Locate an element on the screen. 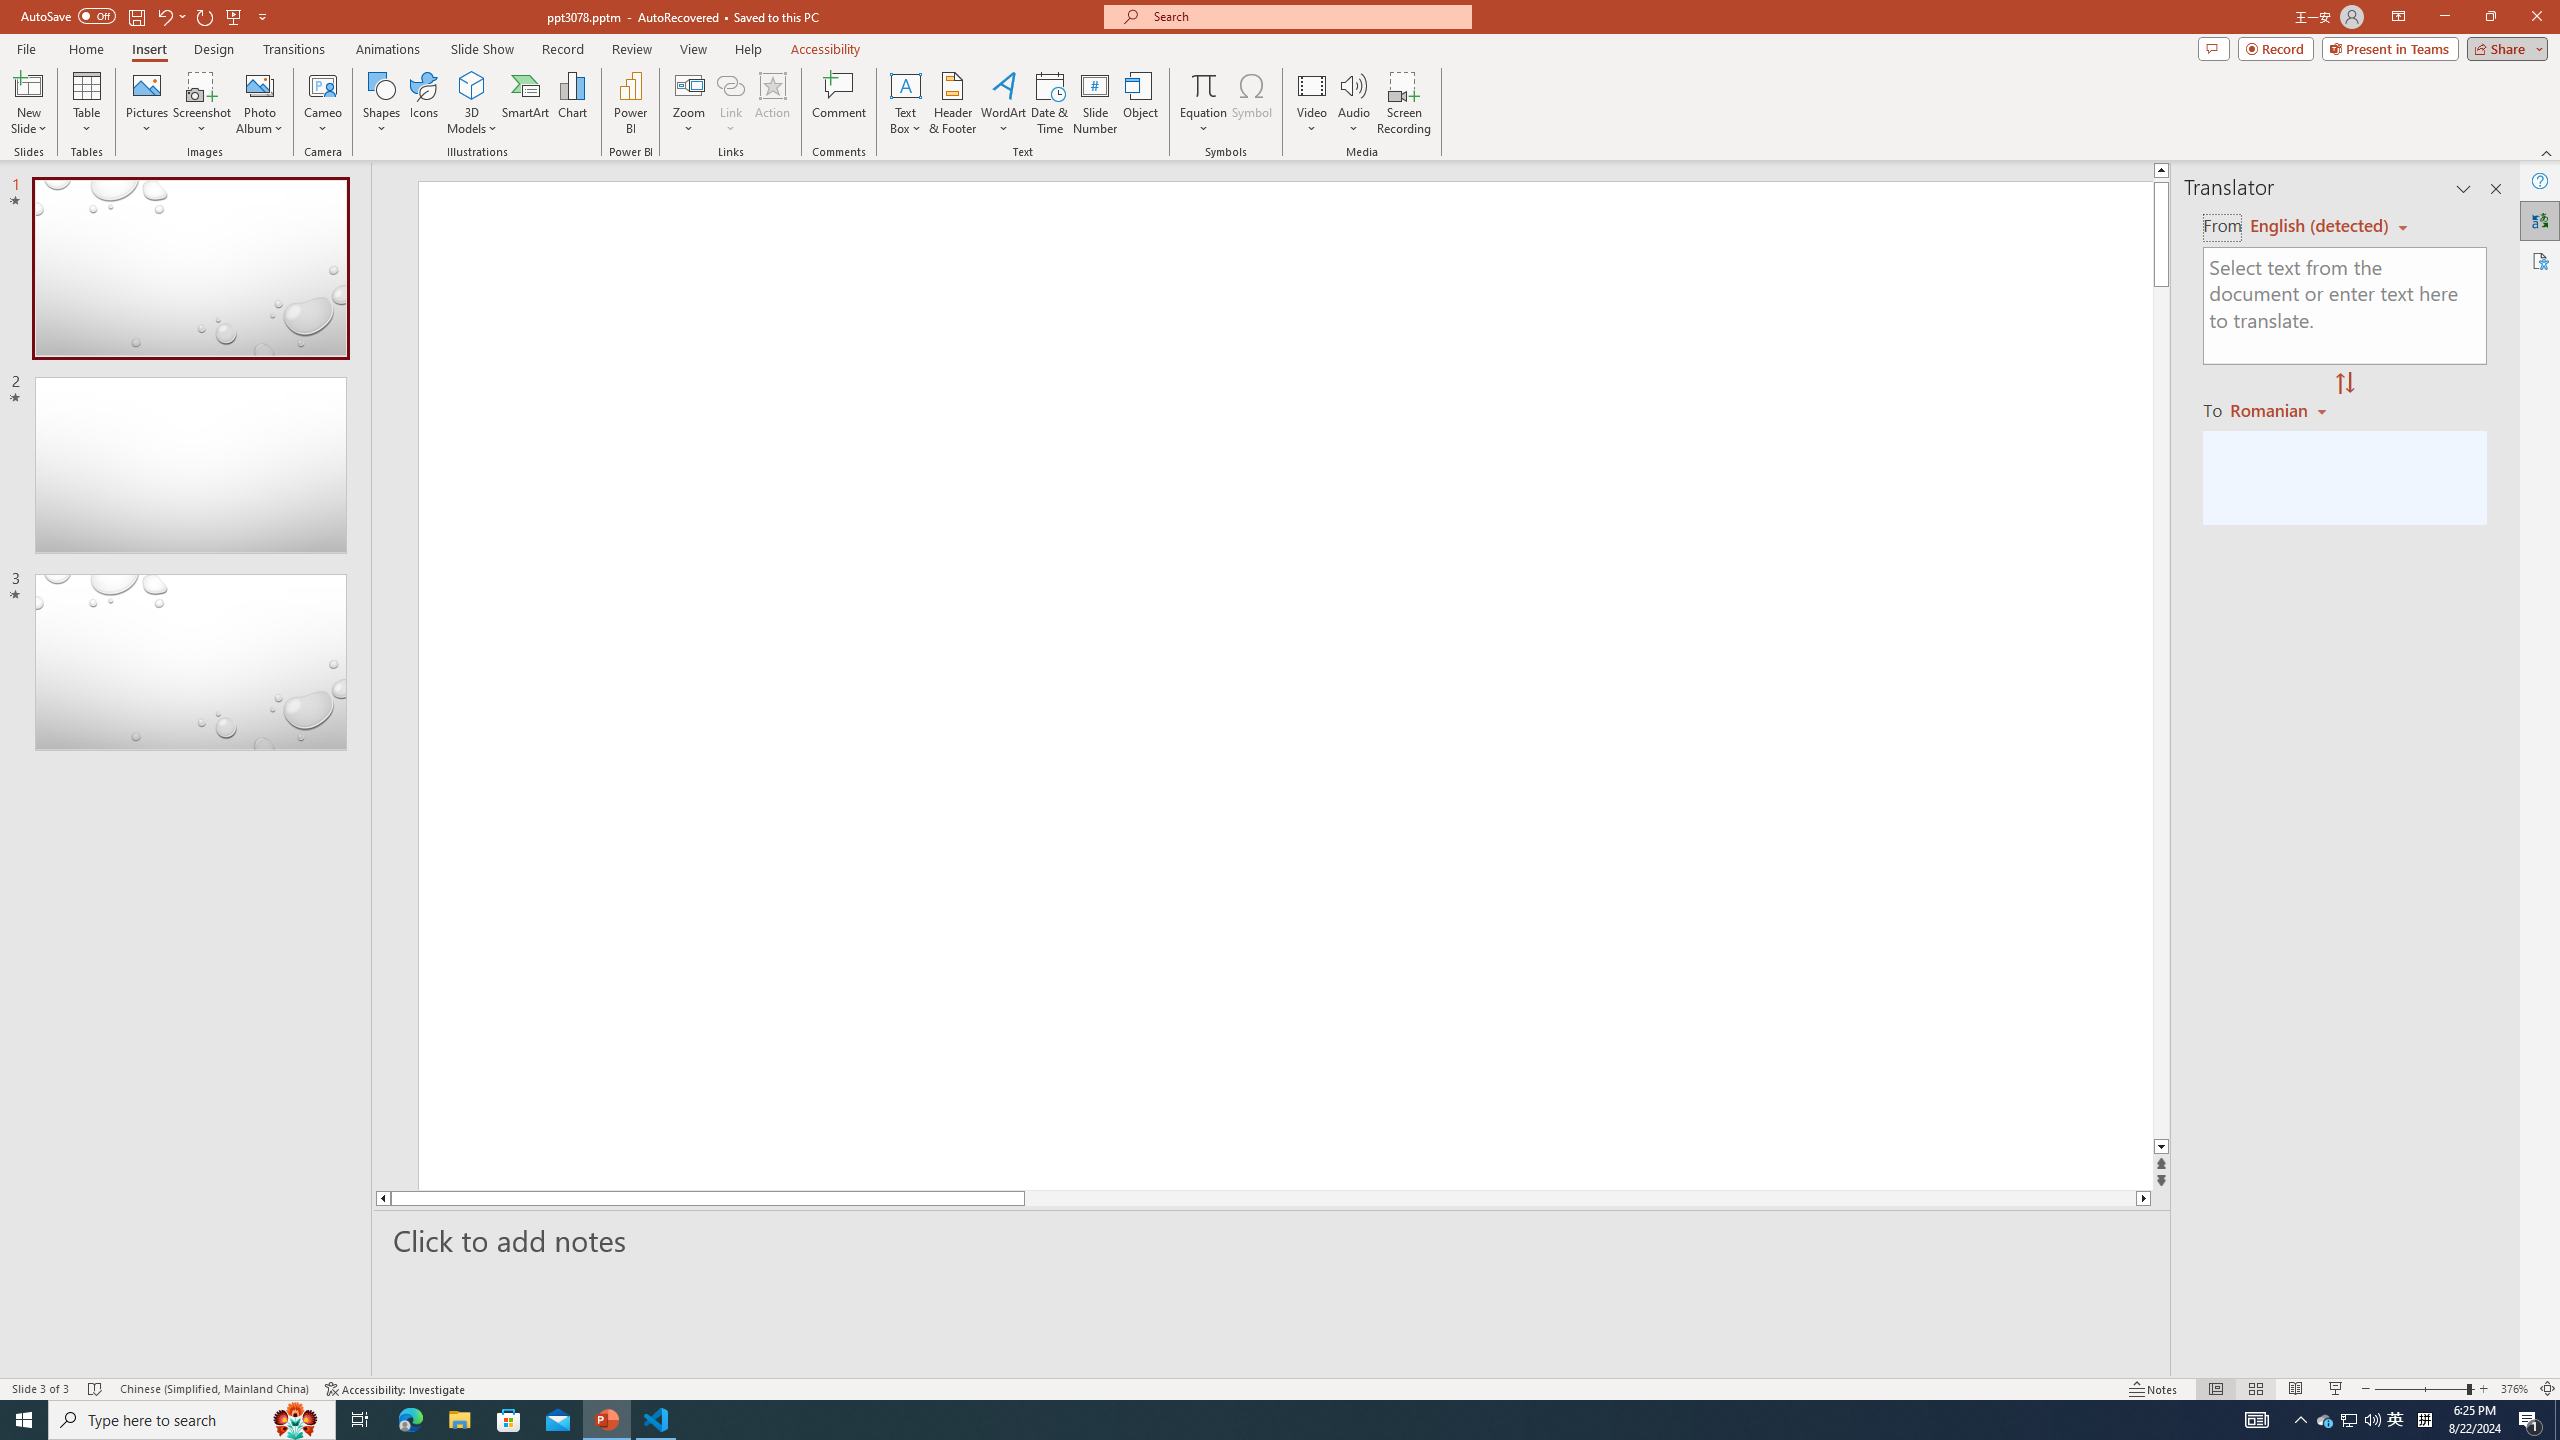 This screenshot has height=1440, width=2560. Chart... is located at coordinates (572, 103).